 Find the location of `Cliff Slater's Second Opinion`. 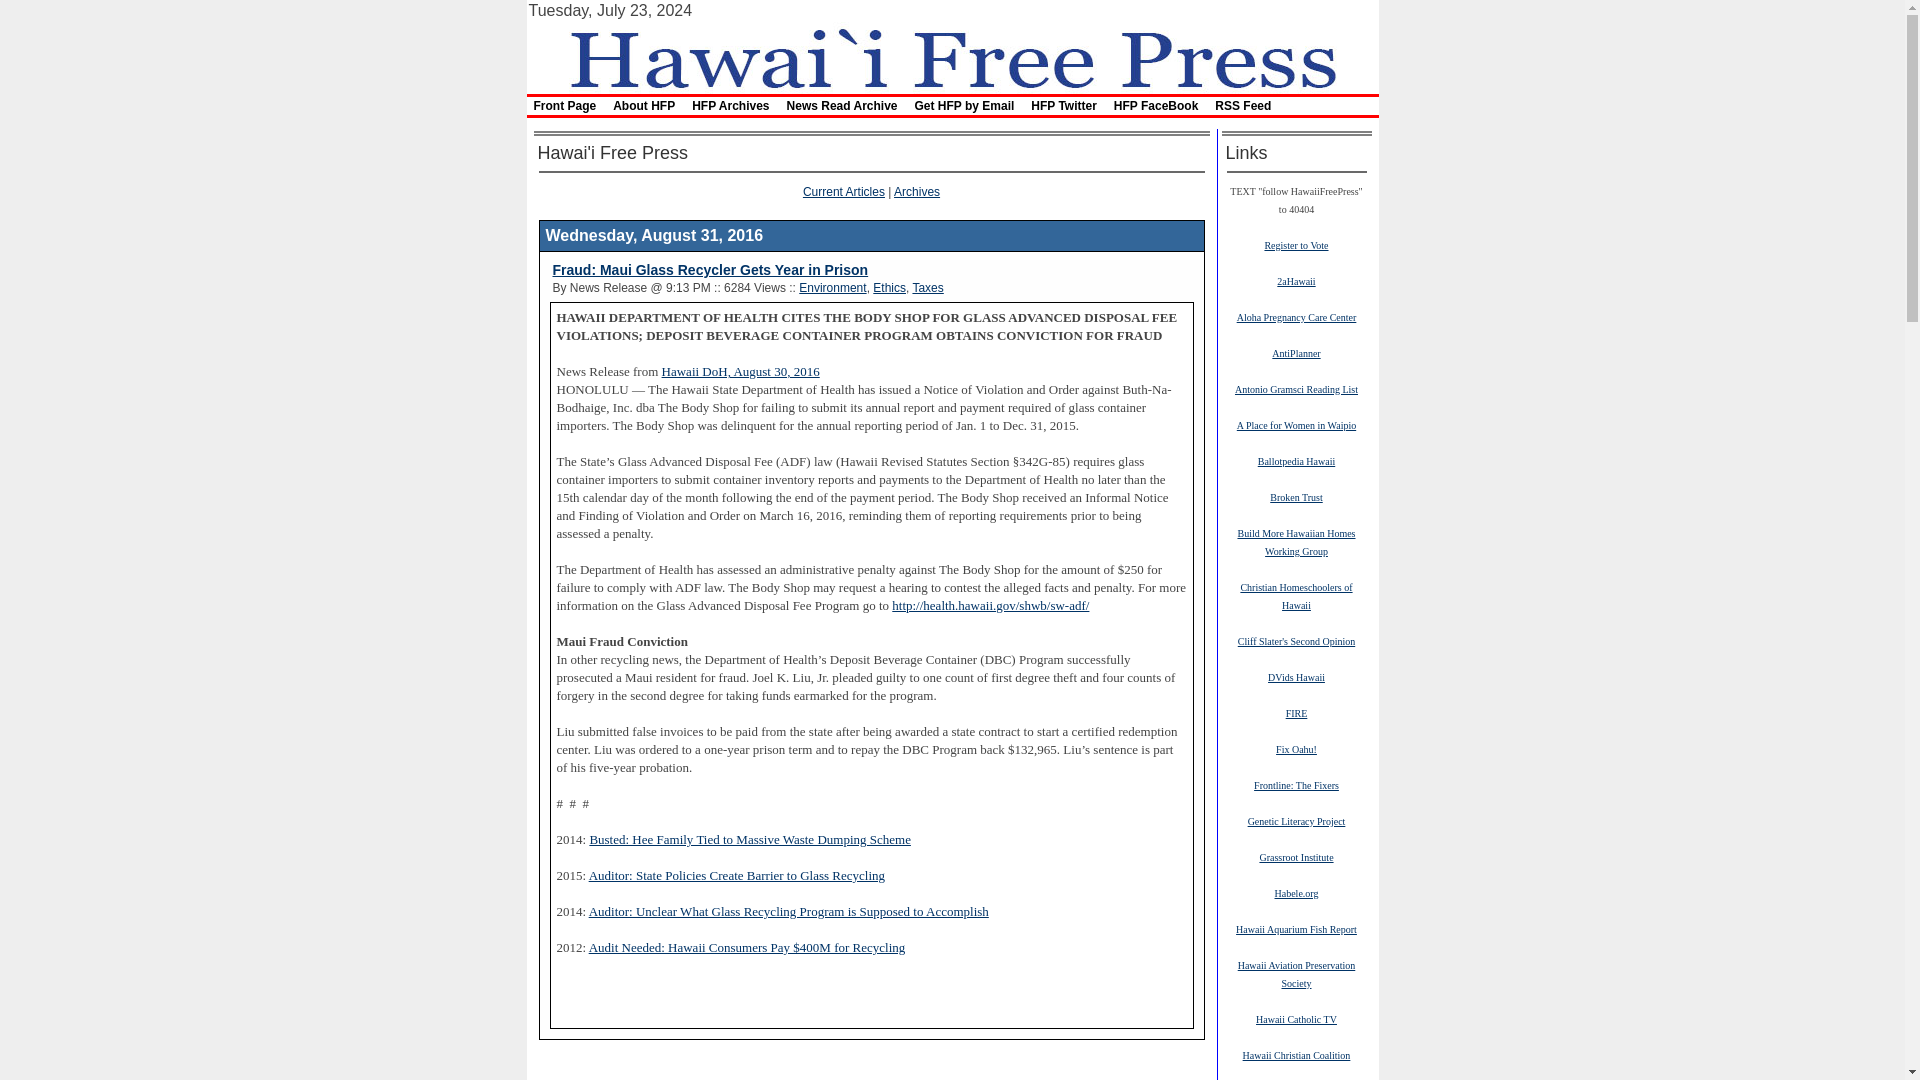

Cliff Slater's Second Opinion is located at coordinates (1296, 640).